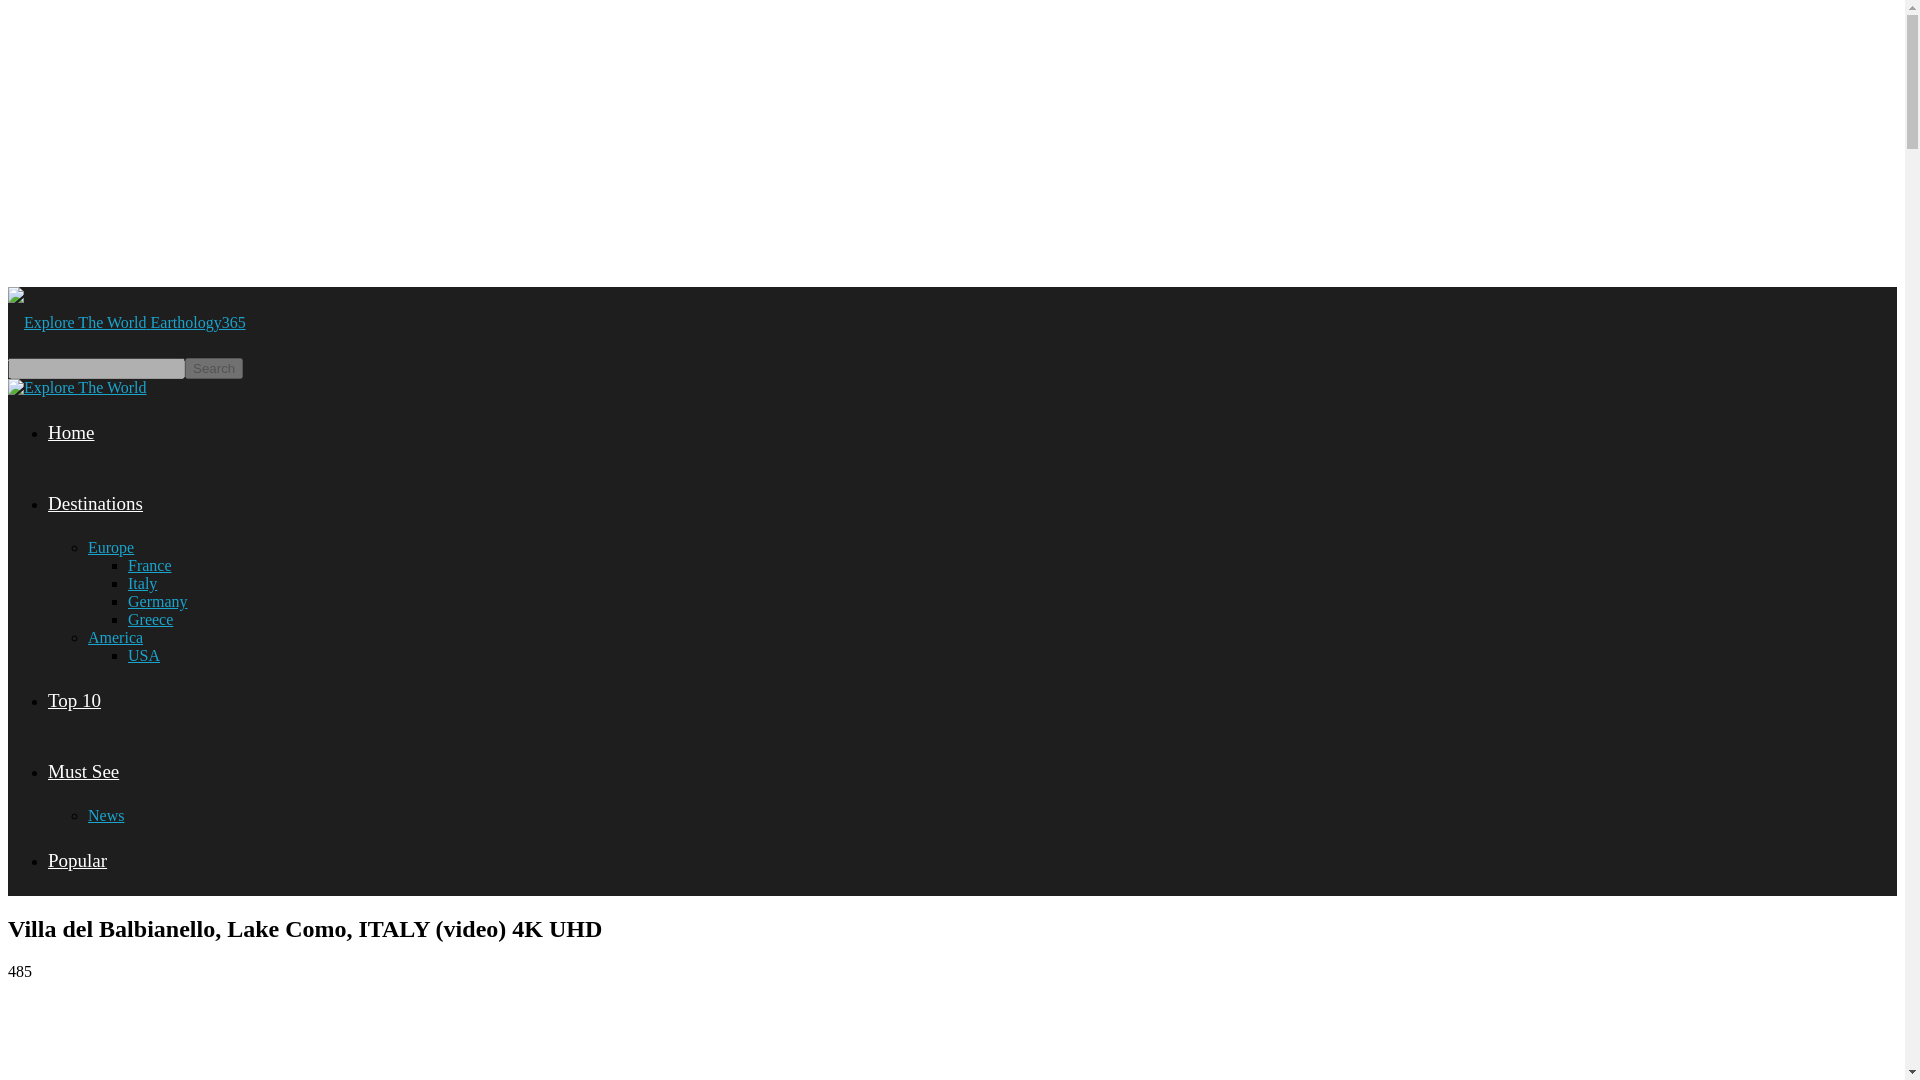 The image size is (1920, 1080). Describe the element at coordinates (150, 619) in the screenshot. I see `Greece` at that location.